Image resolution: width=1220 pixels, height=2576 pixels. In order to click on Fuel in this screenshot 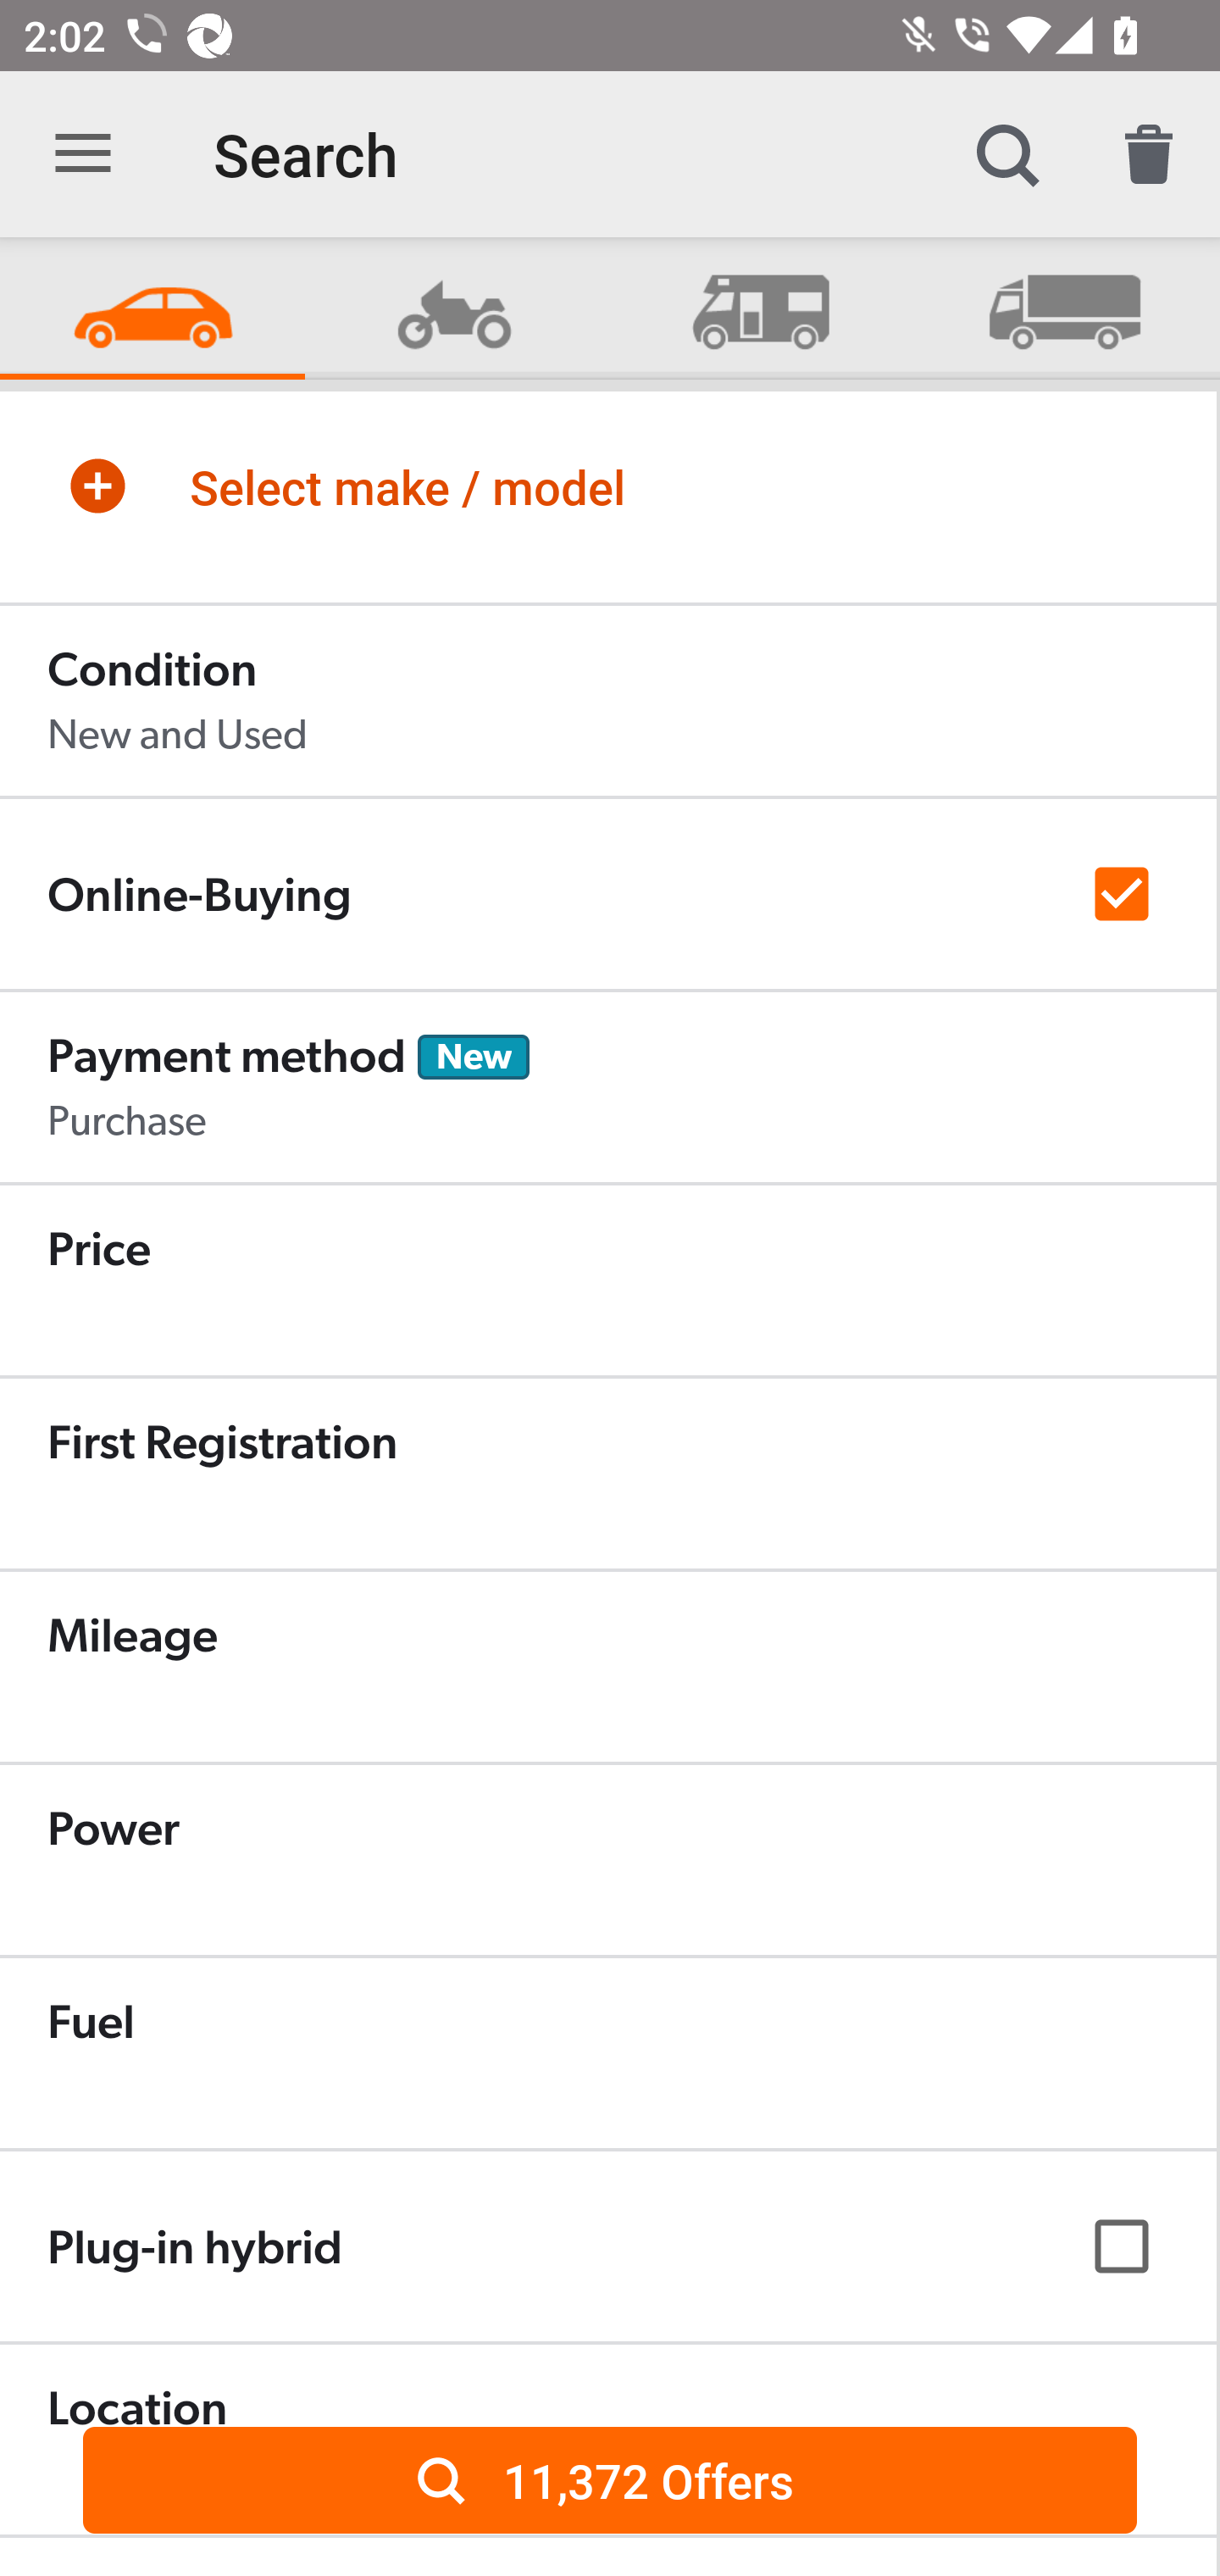, I will do `click(608, 2052)`.